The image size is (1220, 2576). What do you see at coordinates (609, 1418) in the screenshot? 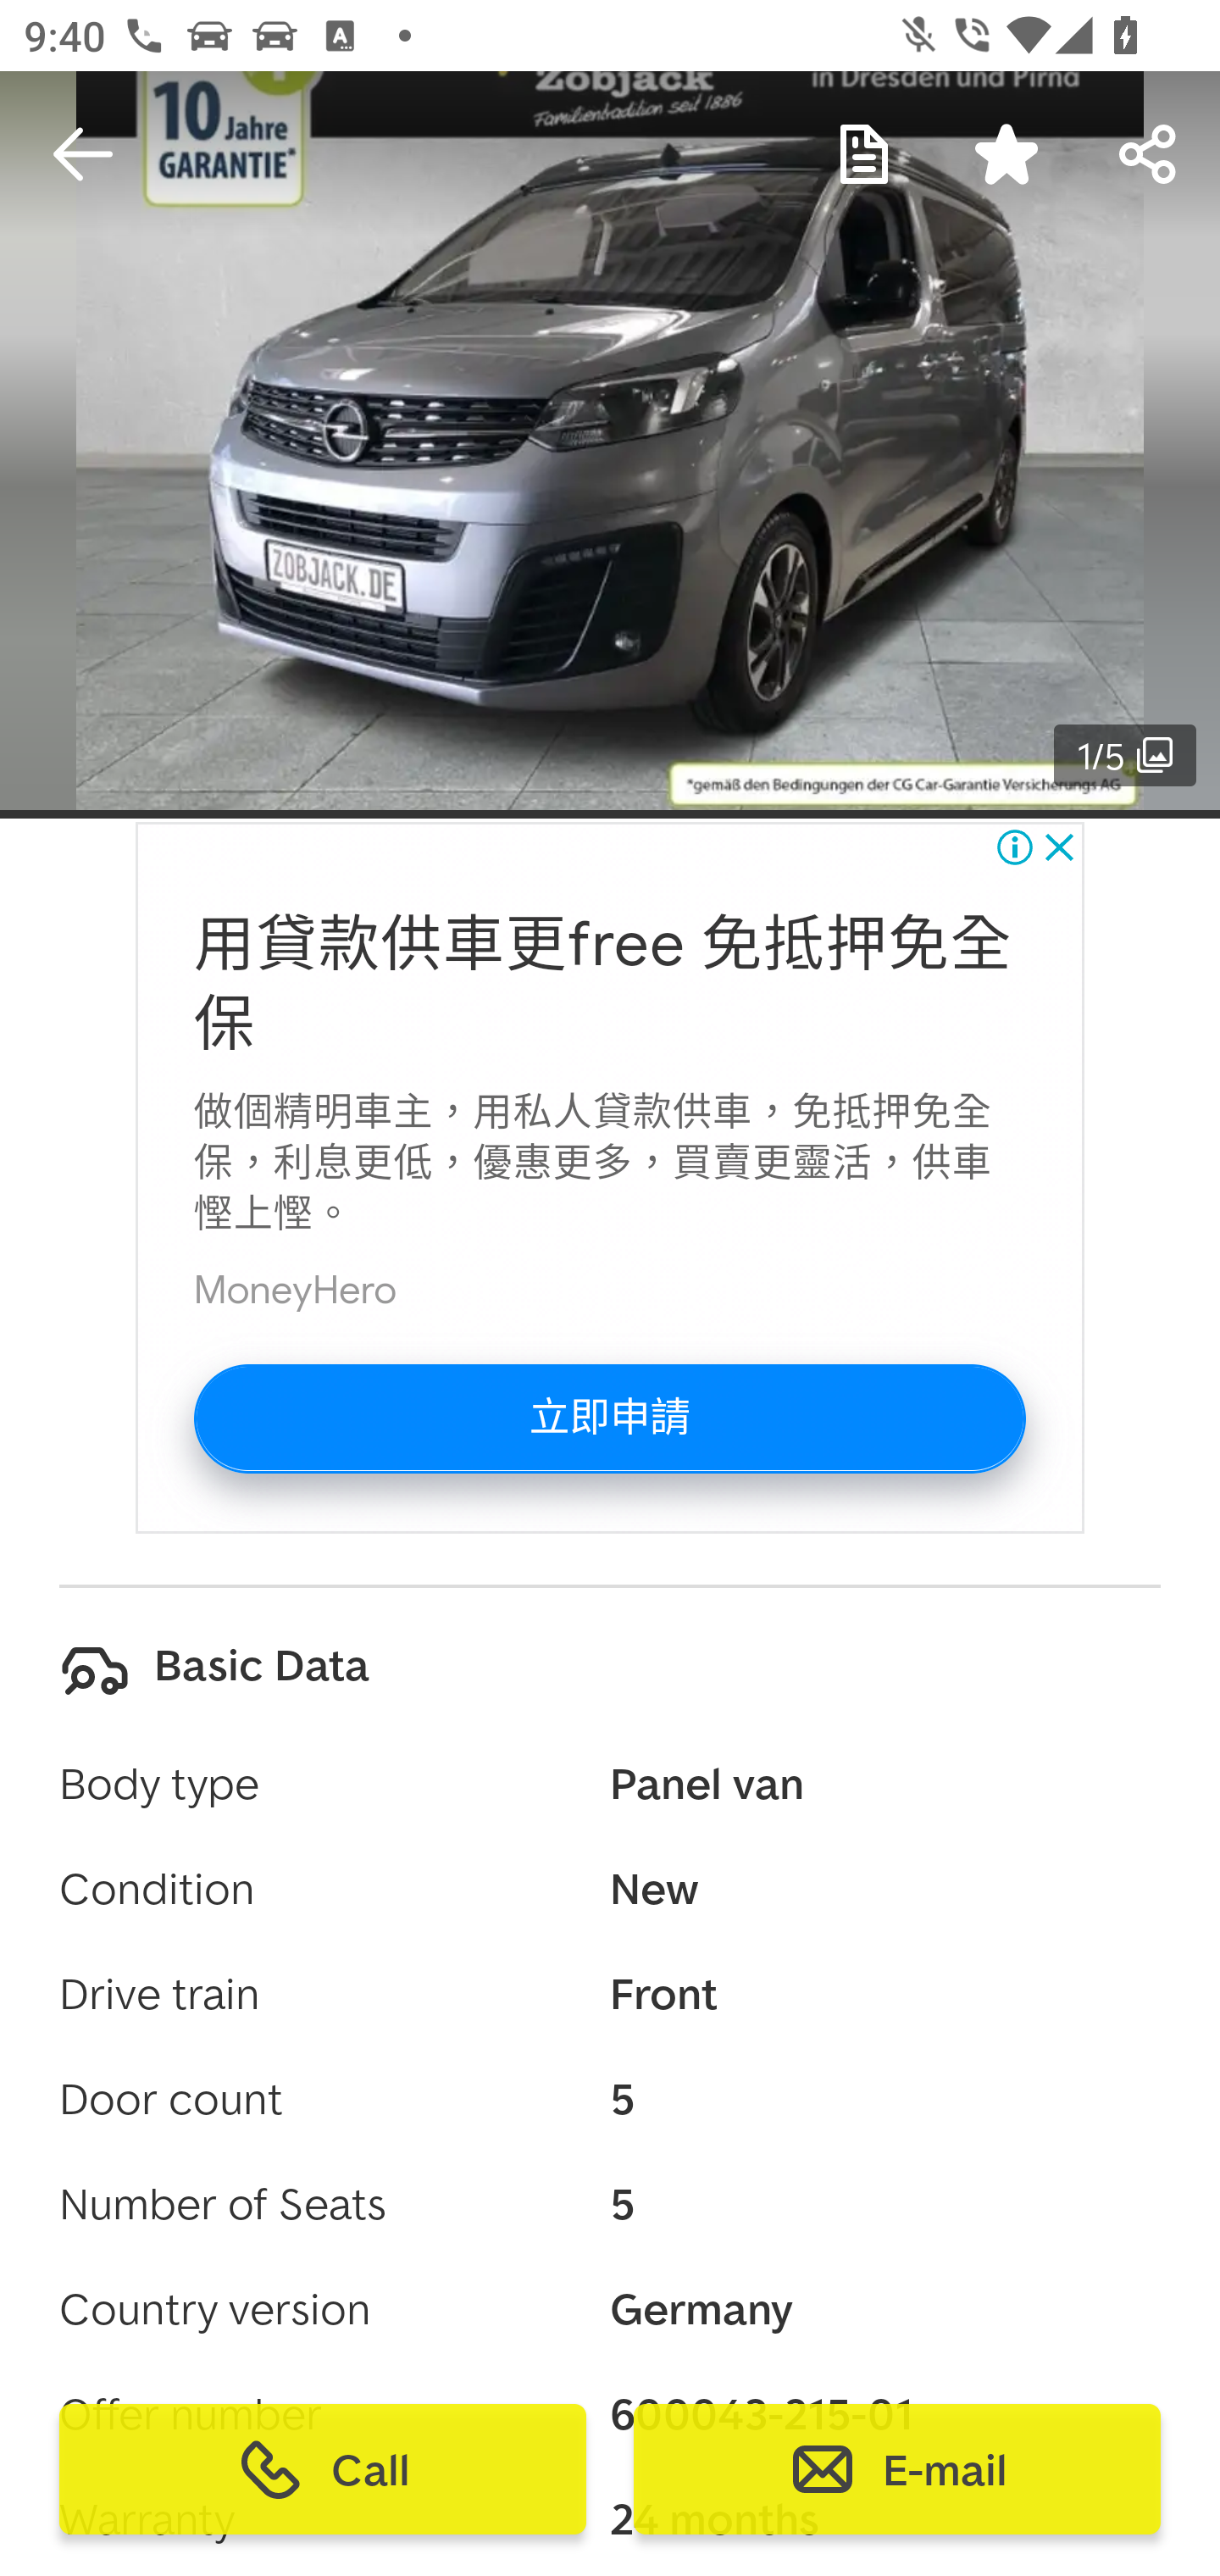
I see `立即申請` at bounding box center [609, 1418].